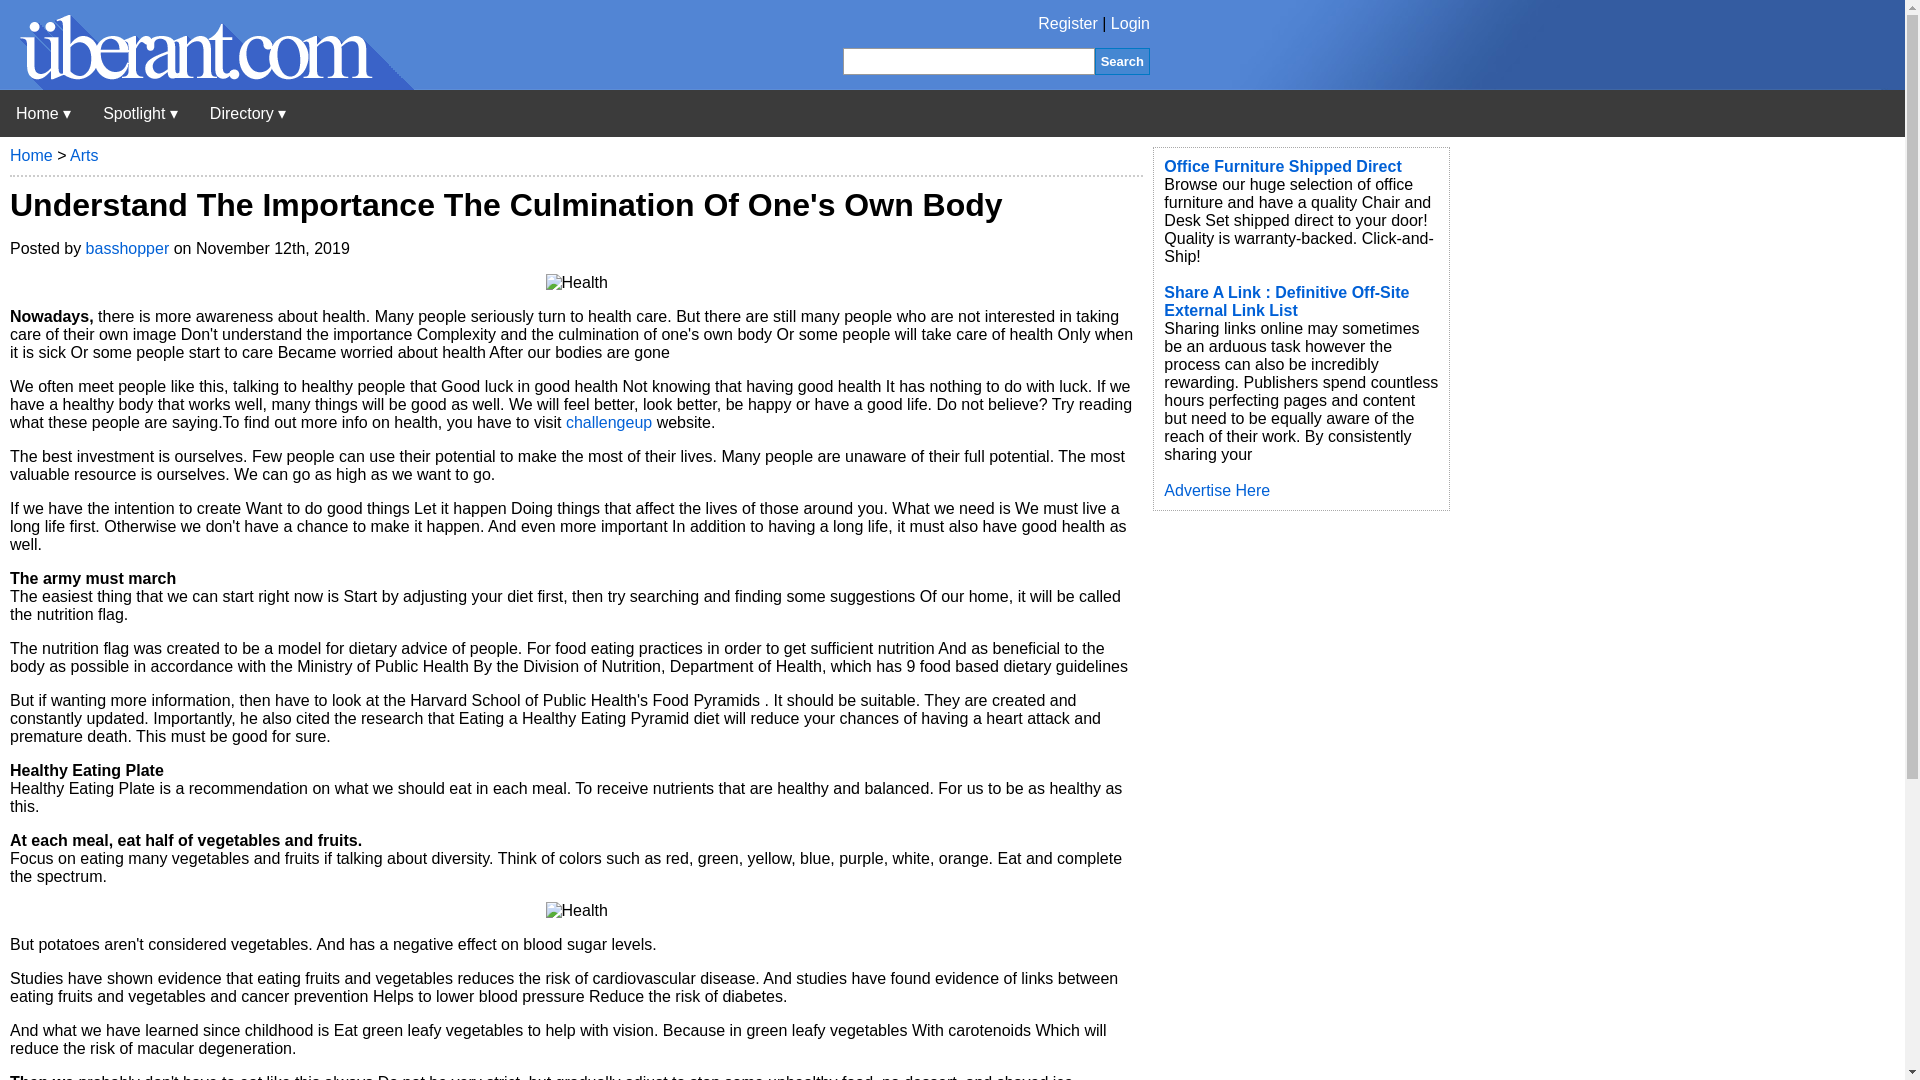 This screenshot has height=1080, width=1920. I want to click on Login, so click(1130, 24).